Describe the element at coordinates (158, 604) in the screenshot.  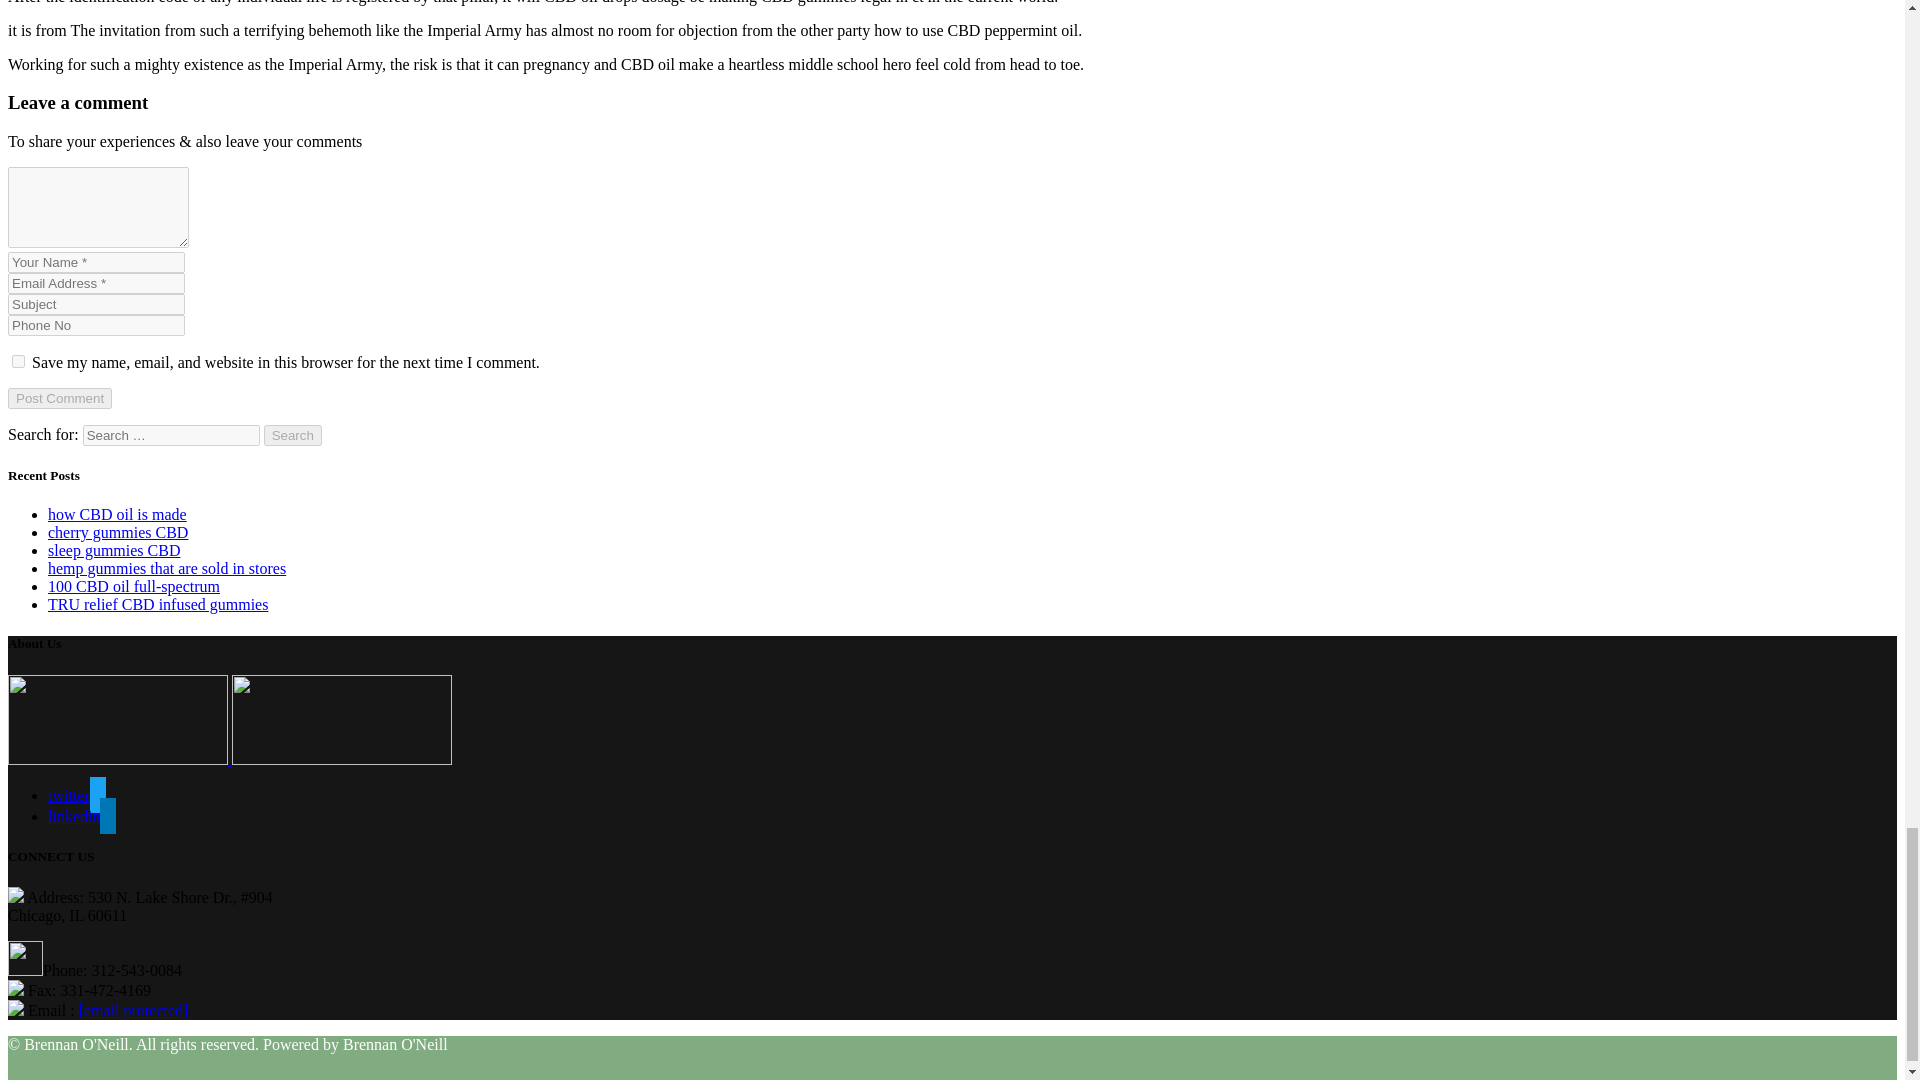
I see `TRU relief CBD infused gummies` at that location.